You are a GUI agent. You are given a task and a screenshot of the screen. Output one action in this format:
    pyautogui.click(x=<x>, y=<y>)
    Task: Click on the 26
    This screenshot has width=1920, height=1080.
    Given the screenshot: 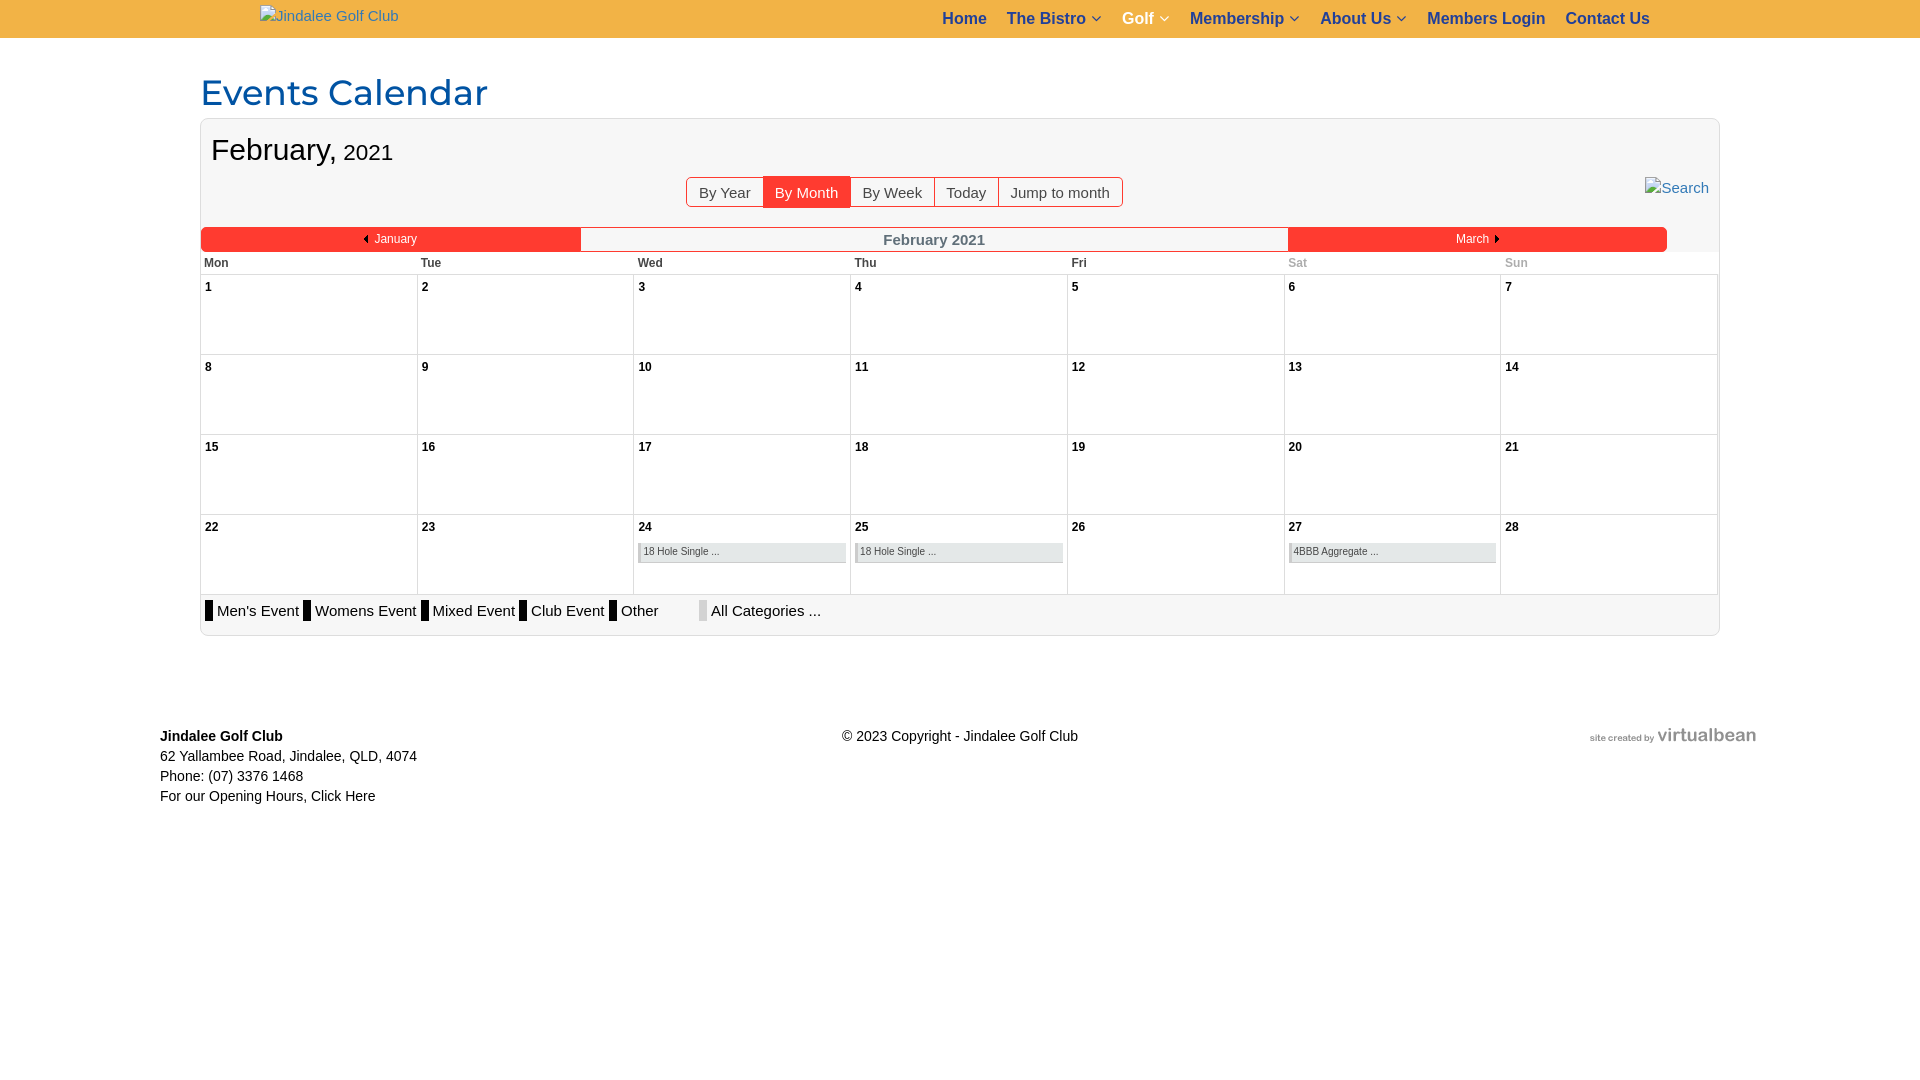 What is the action you would take?
    pyautogui.click(x=1078, y=527)
    